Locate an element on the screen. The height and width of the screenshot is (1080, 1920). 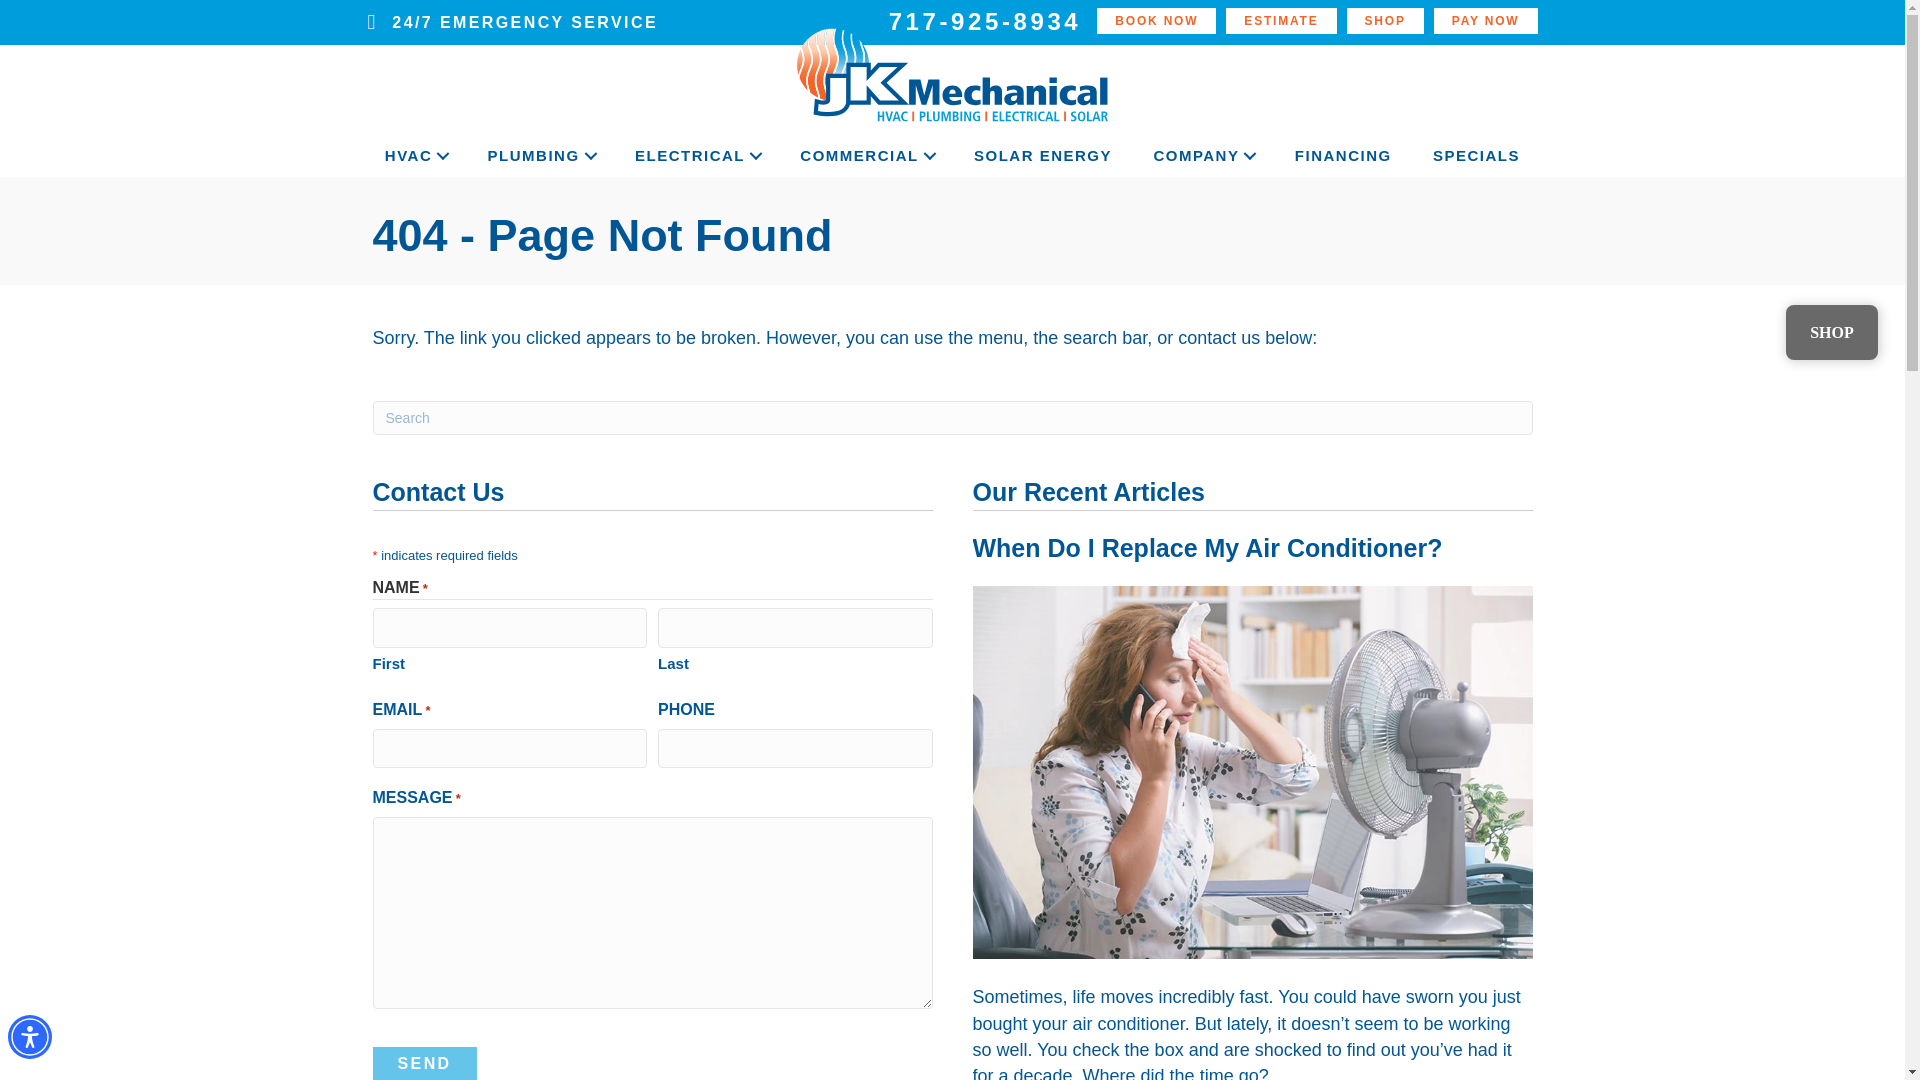
BOOK NOW is located at coordinates (1156, 20).